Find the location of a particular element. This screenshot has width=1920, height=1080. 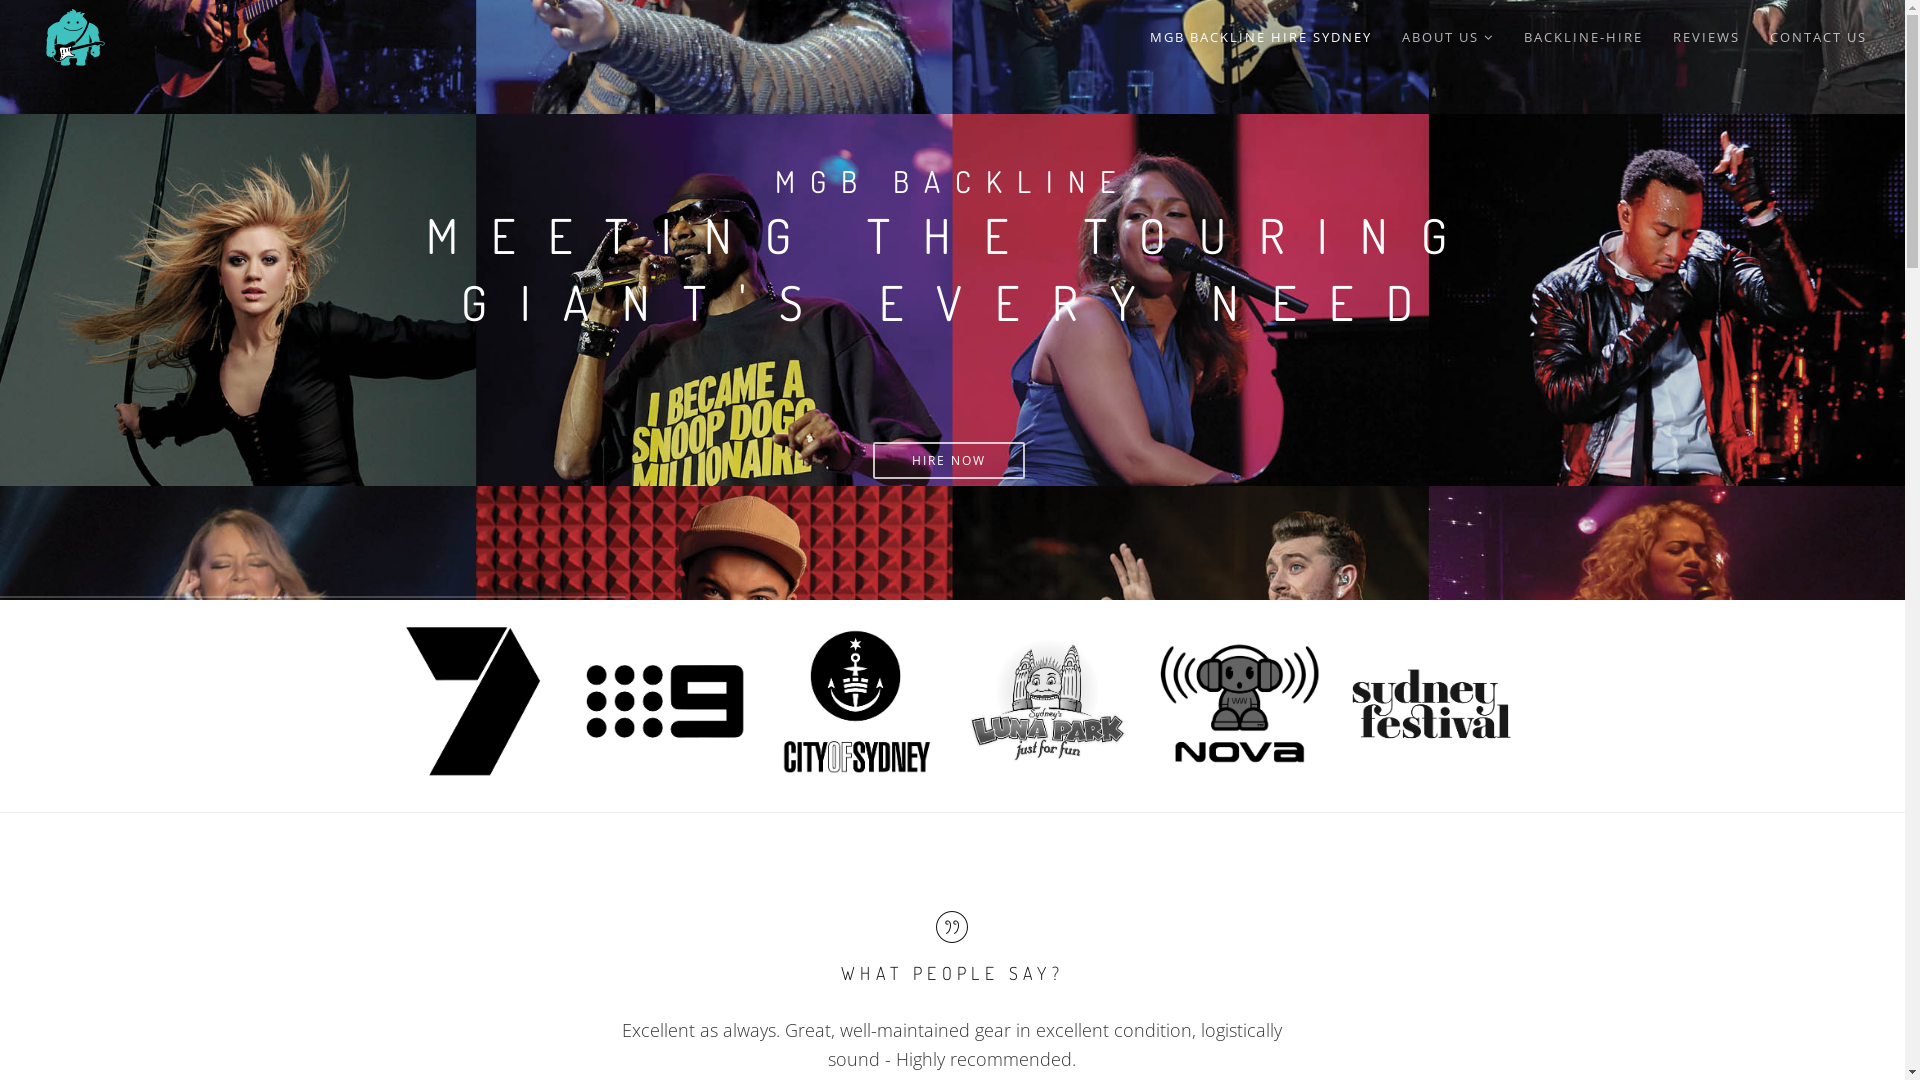

HIRE NOW is located at coordinates (948, 460).